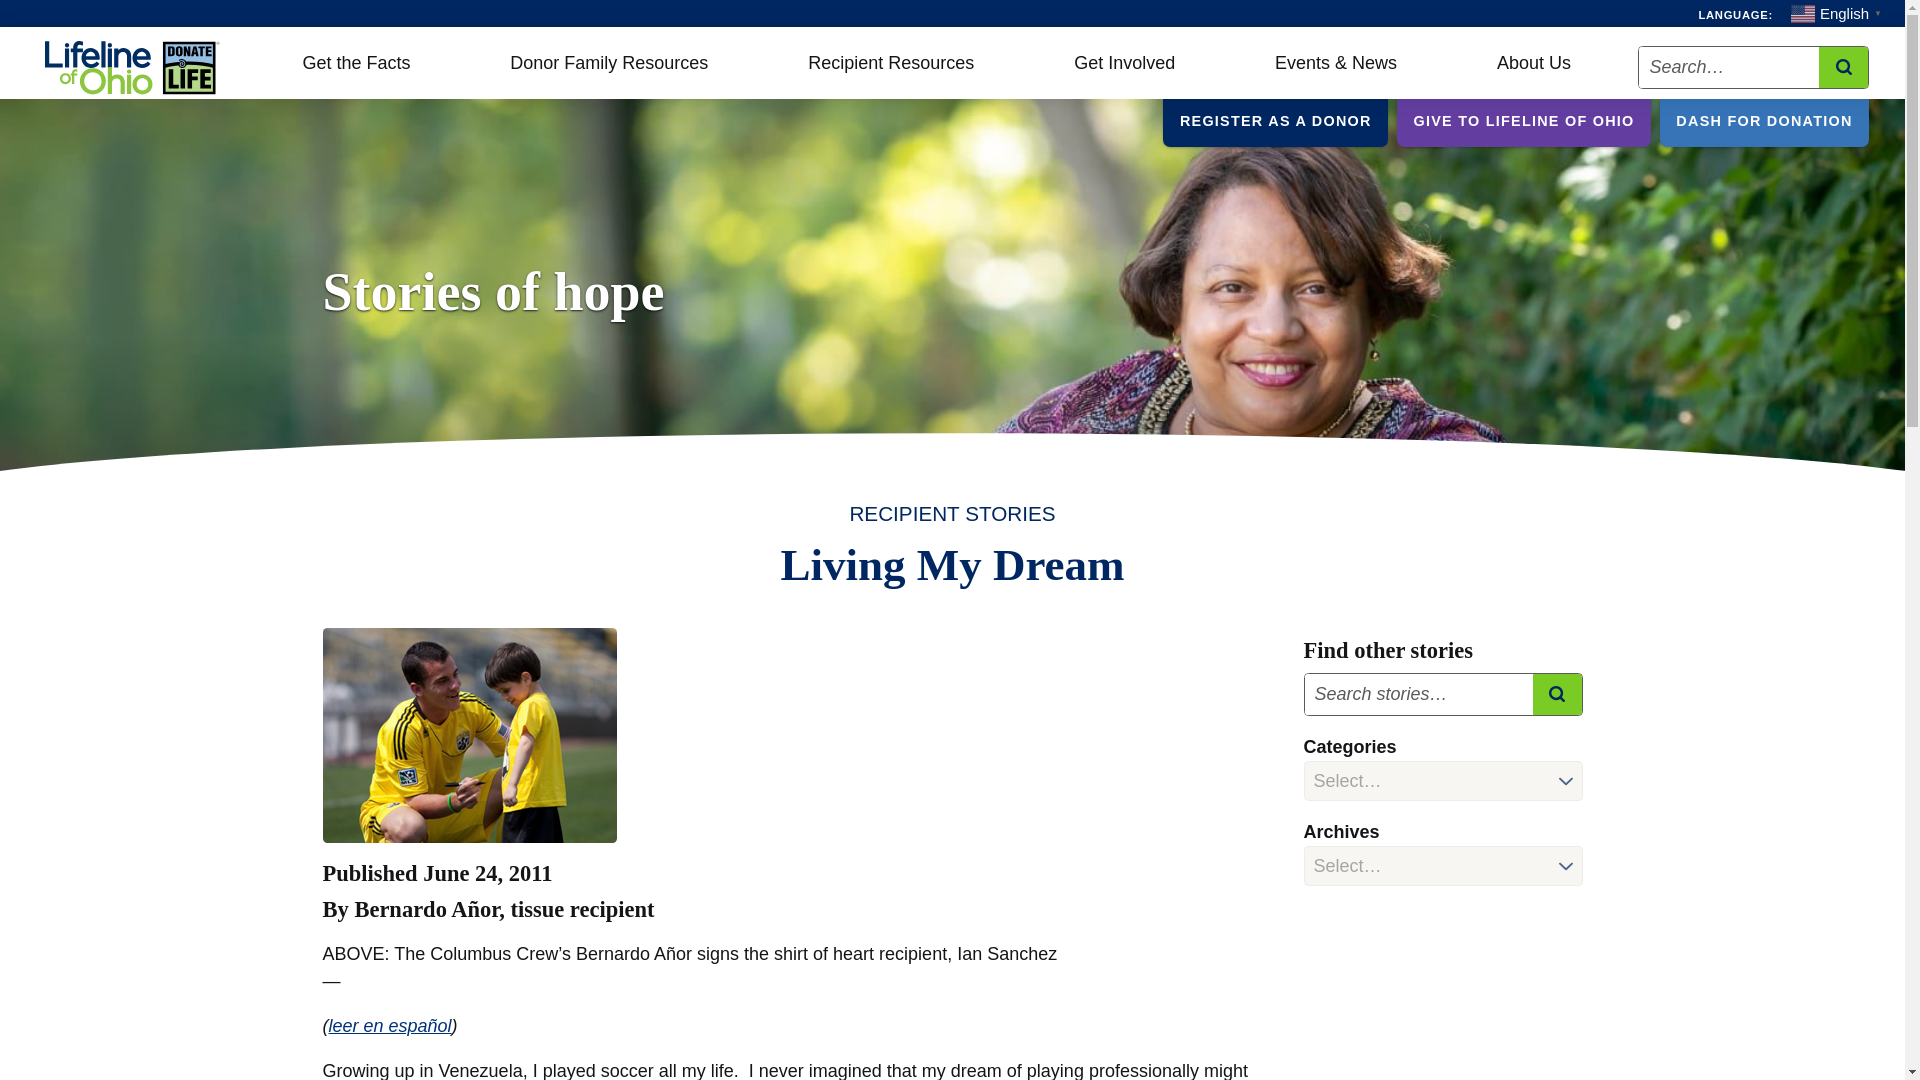 The image size is (1920, 1080). Describe the element at coordinates (890, 68) in the screenshot. I see `Recipient Resources` at that location.